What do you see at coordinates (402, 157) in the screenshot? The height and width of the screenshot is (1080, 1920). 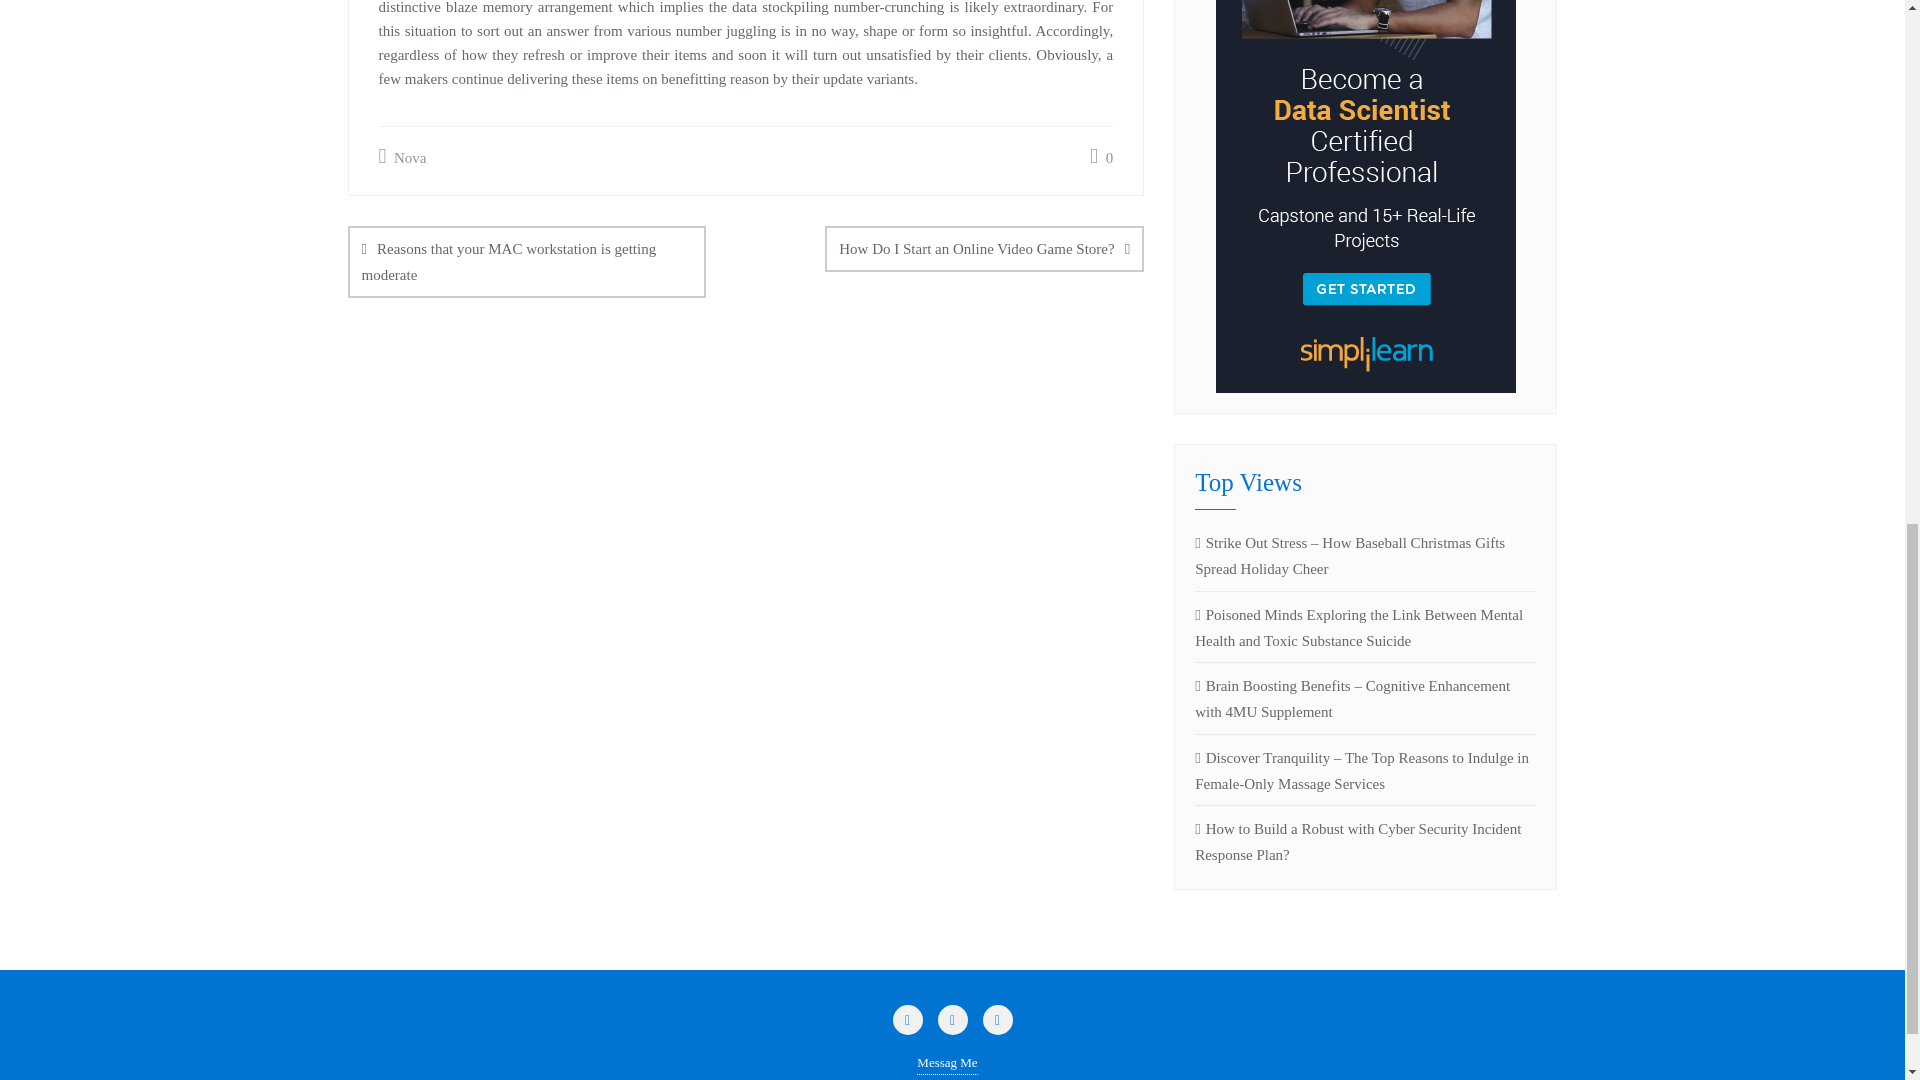 I see `Nova` at bounding box center [402, 157].